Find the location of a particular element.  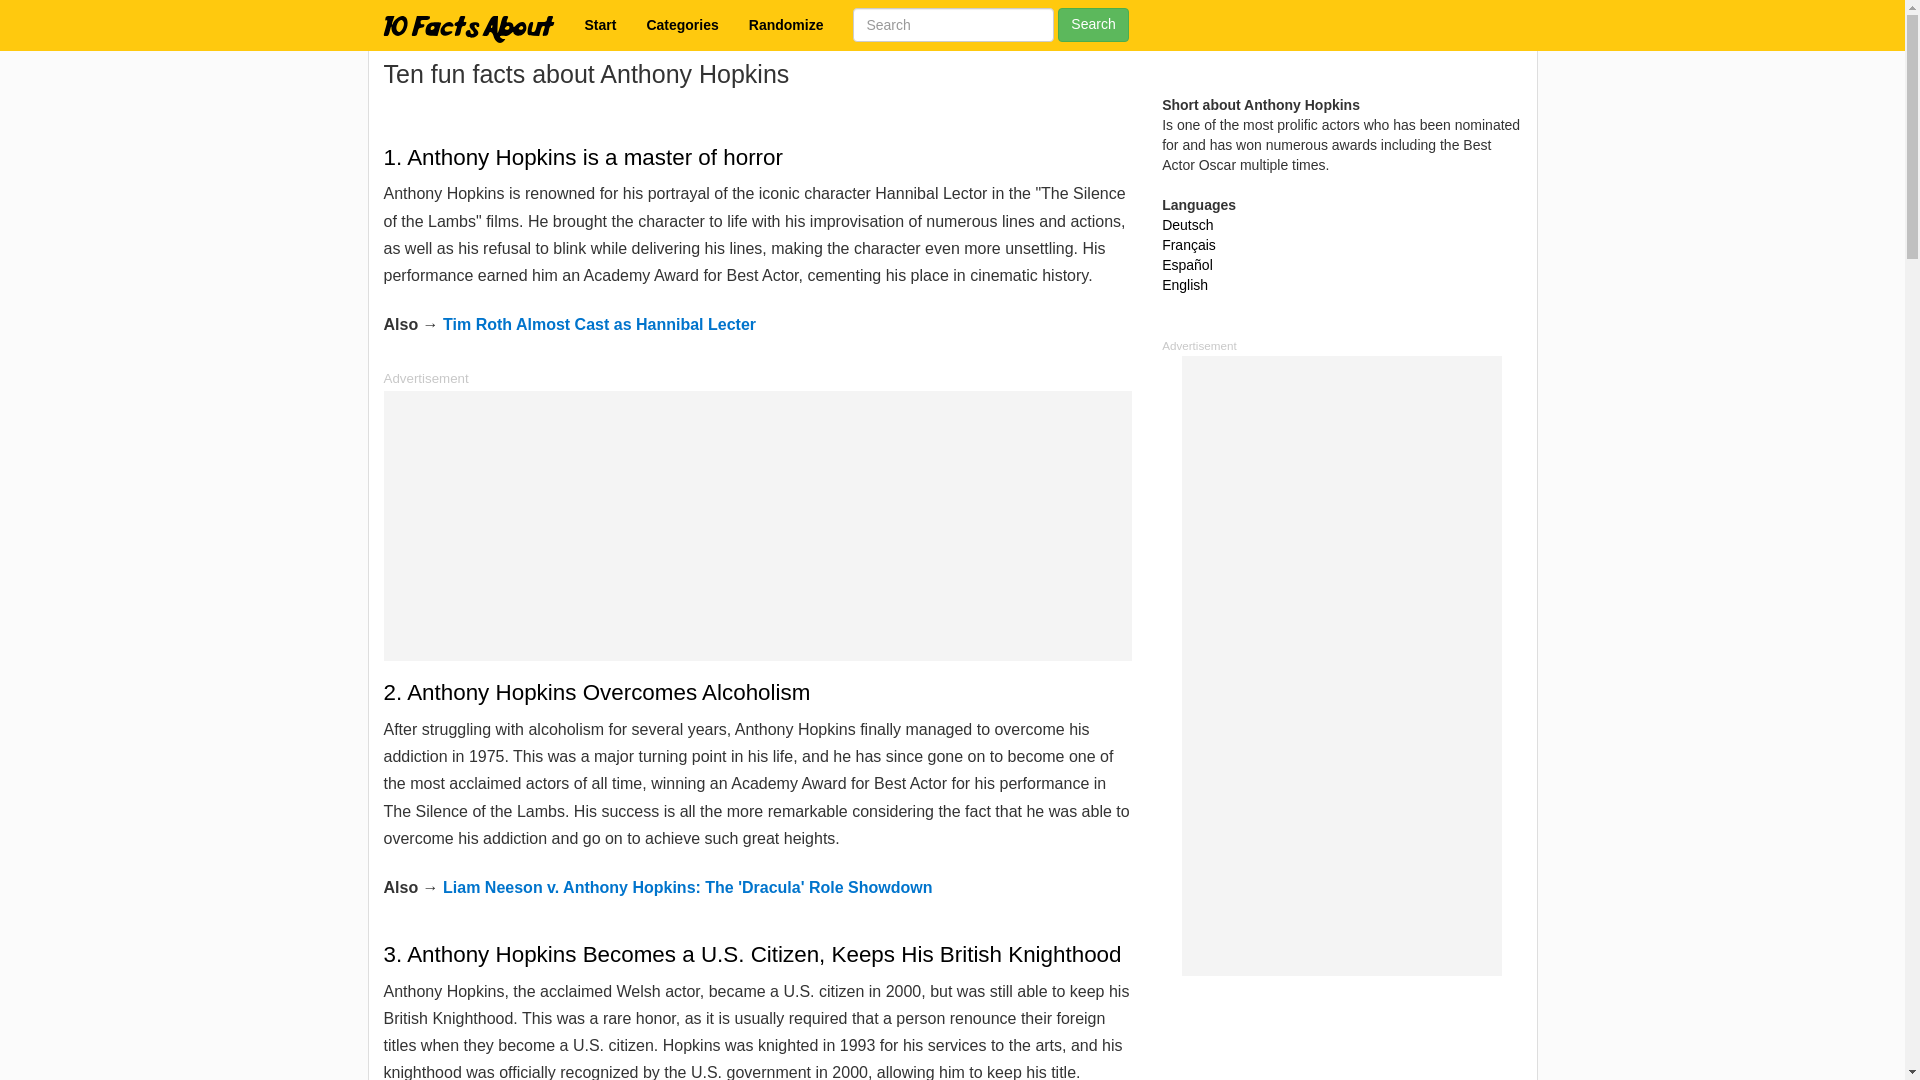

Randomize is located at coordinates (786, 24).